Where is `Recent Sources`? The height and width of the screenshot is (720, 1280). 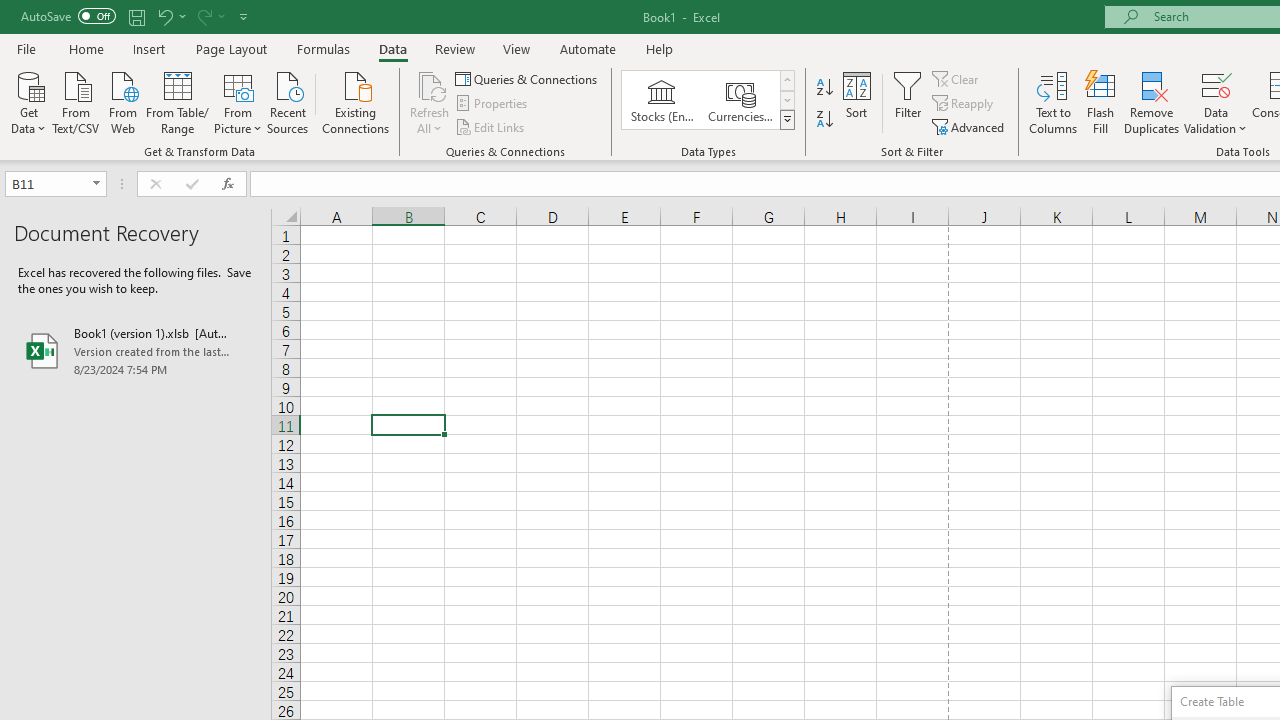
Recent Sources is located at coordinates (288, 101).